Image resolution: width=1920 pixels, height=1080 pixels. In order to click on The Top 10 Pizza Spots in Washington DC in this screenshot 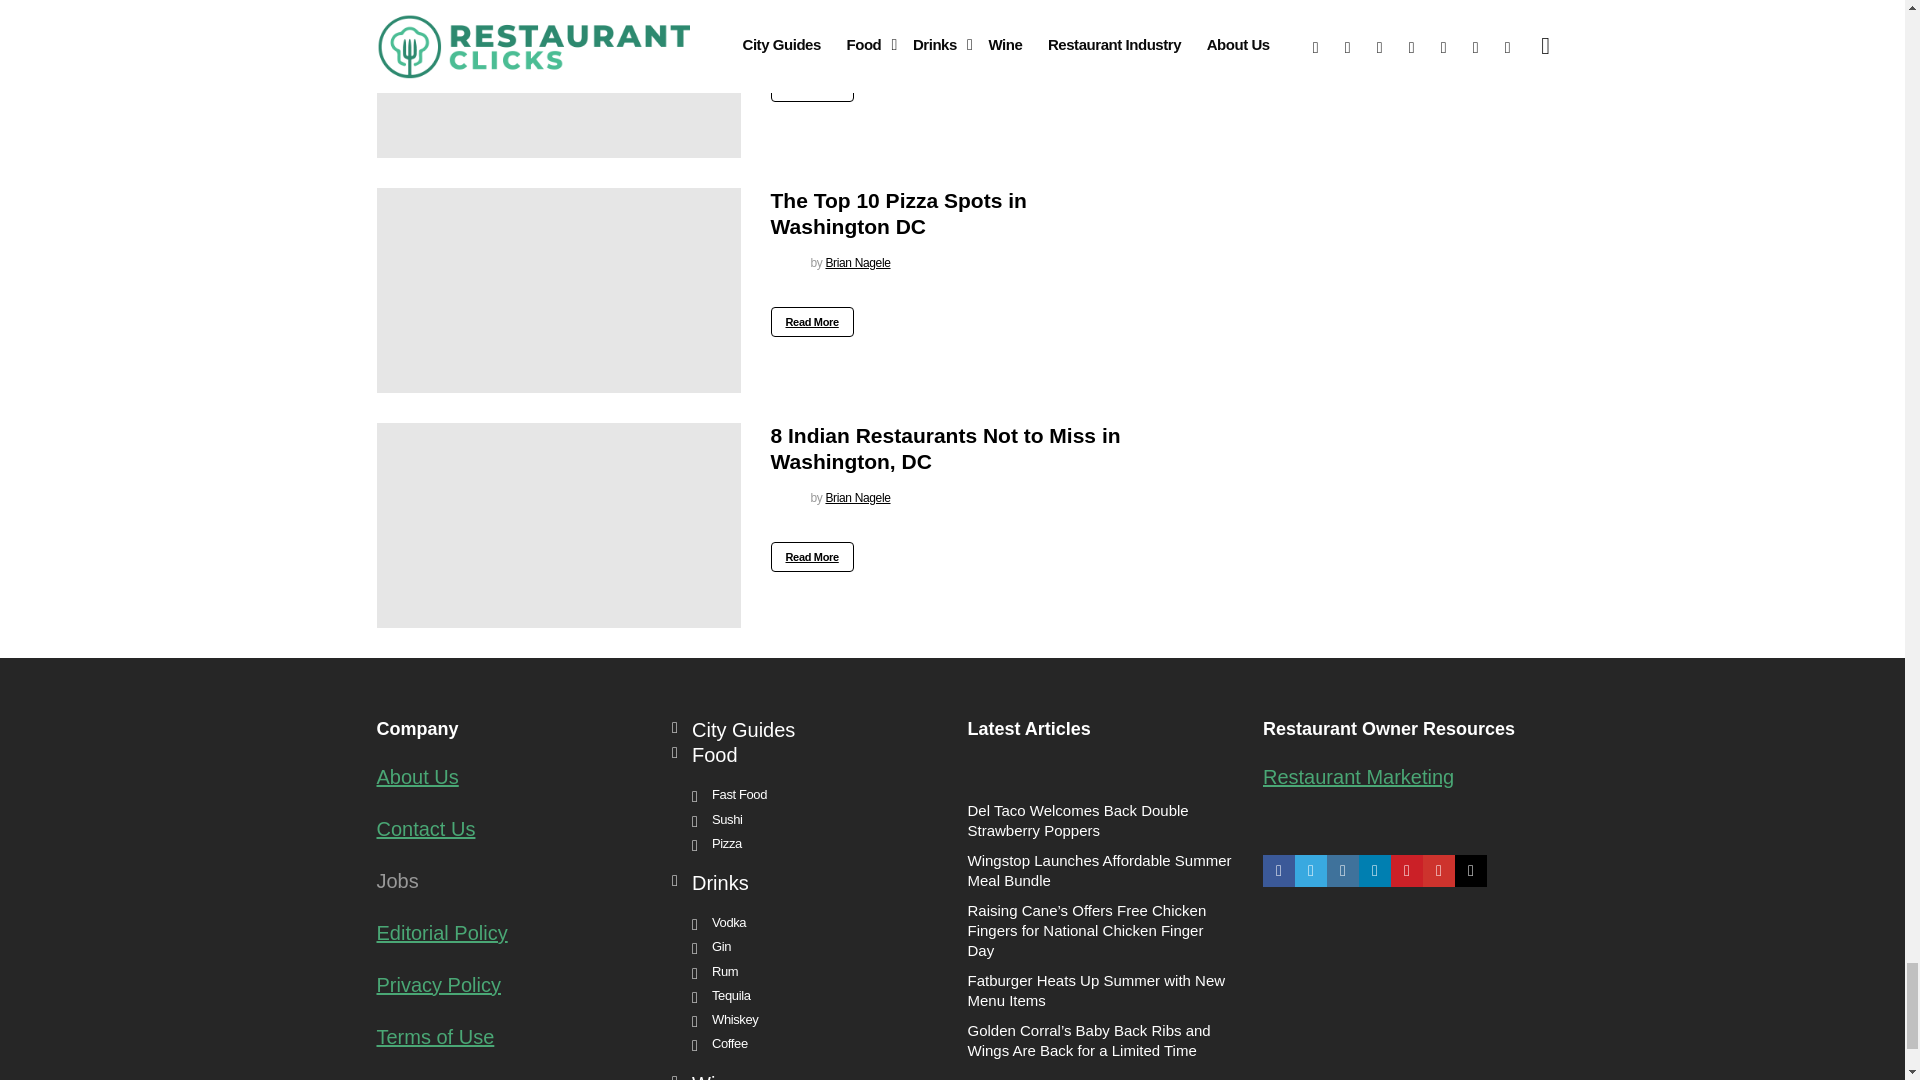, I will do `click(558, 290)`.